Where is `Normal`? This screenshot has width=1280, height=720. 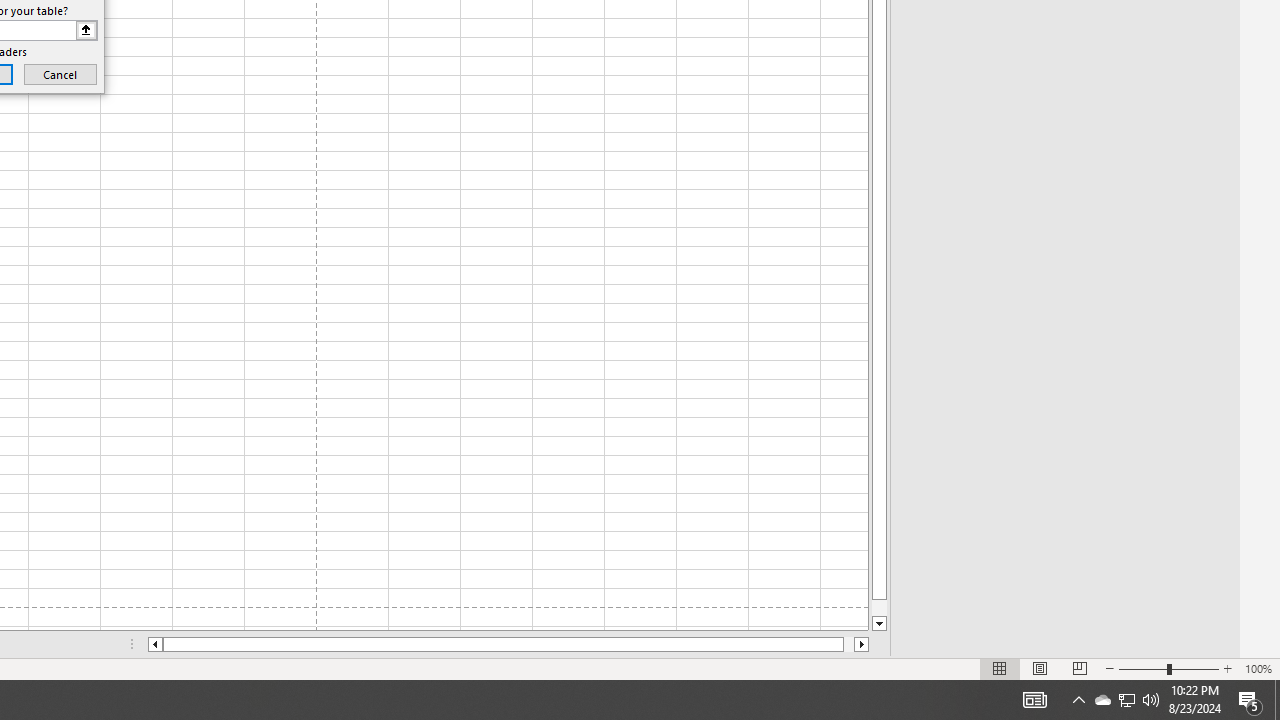
Normal is located at coordinates (1000, 668).